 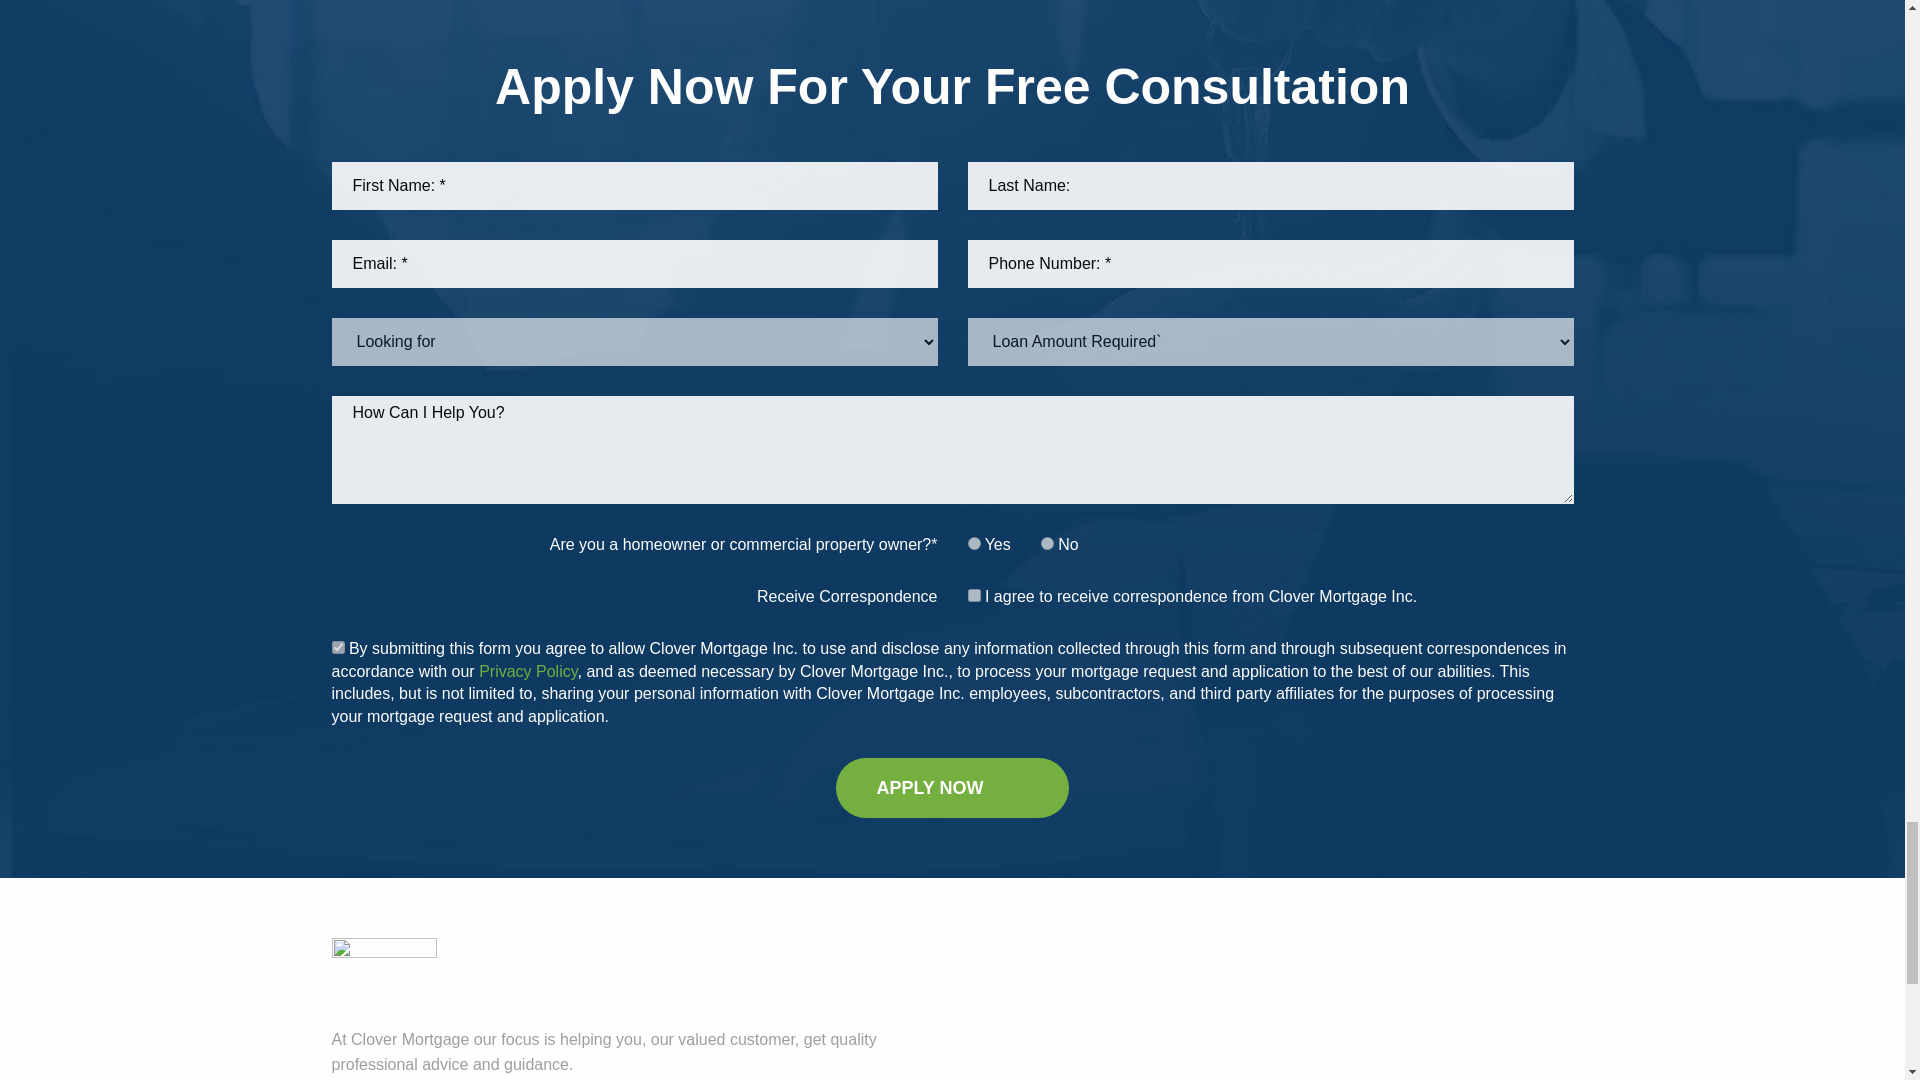 I want to click on APPLY NOW, so click(x=951, y=788).